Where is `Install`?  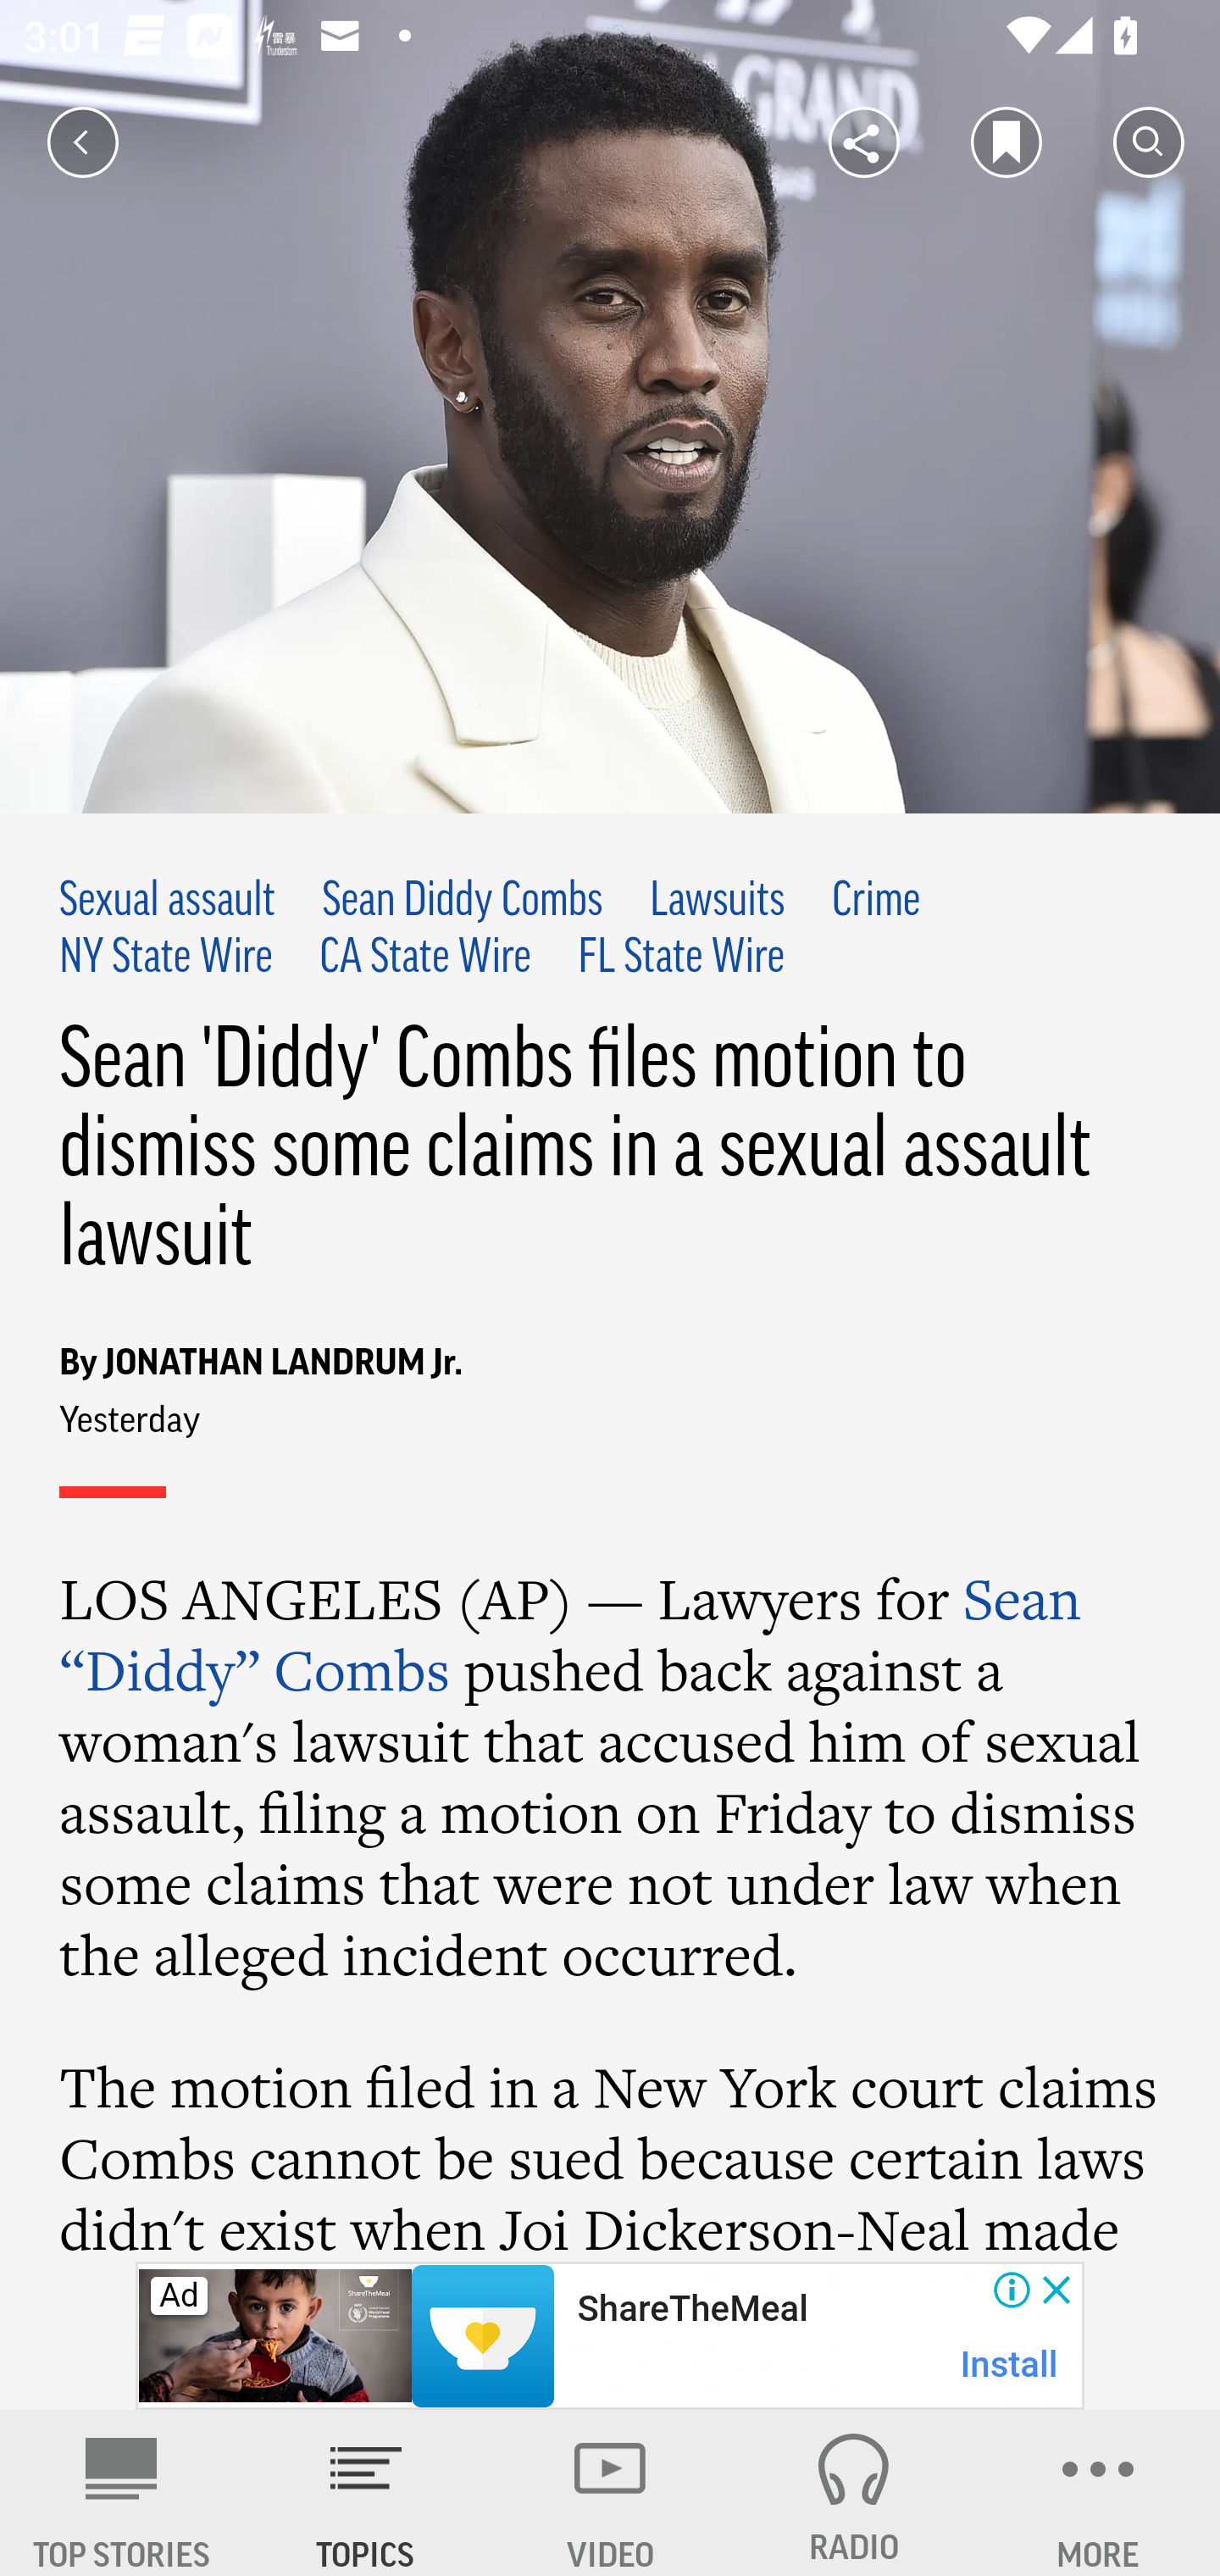
Install is located at coordinates (1010, 2364).